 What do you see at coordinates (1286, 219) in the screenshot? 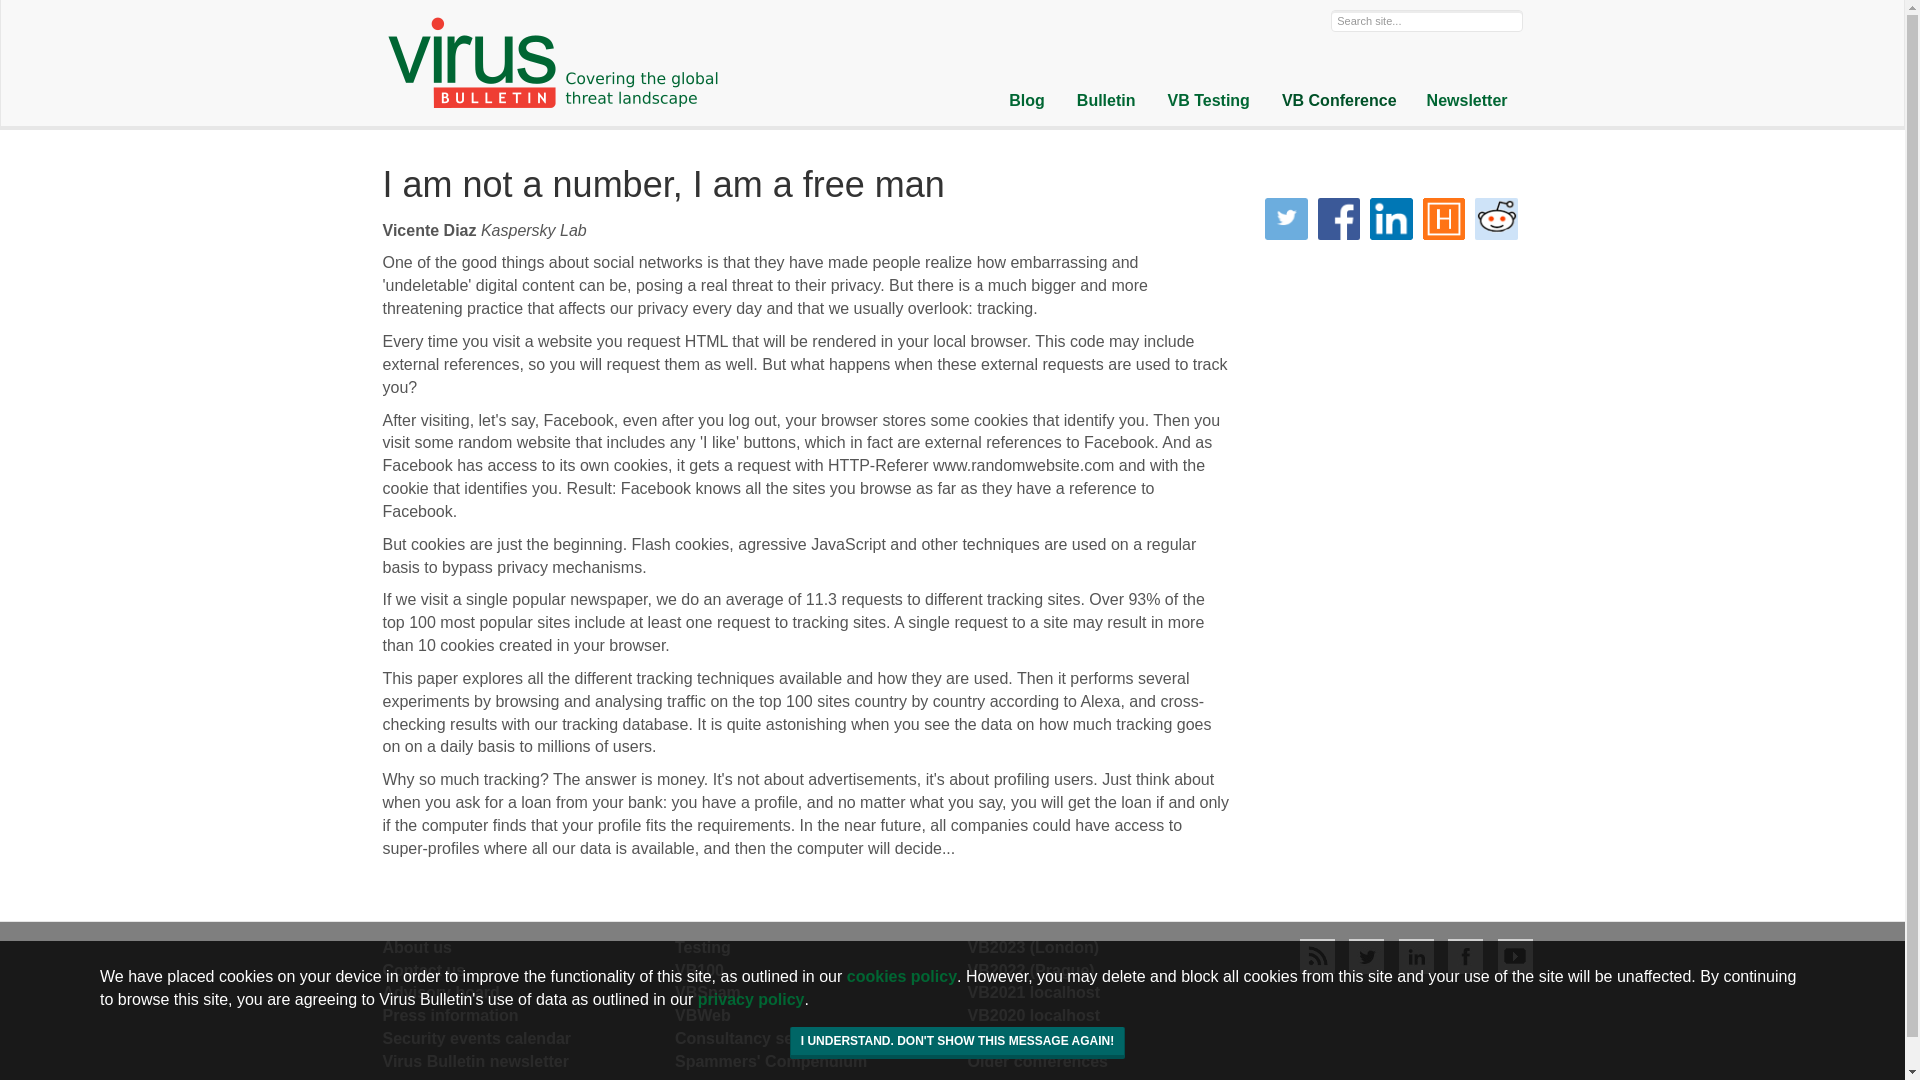
I see `Tweet this!` at bounding box center [1286, 219].